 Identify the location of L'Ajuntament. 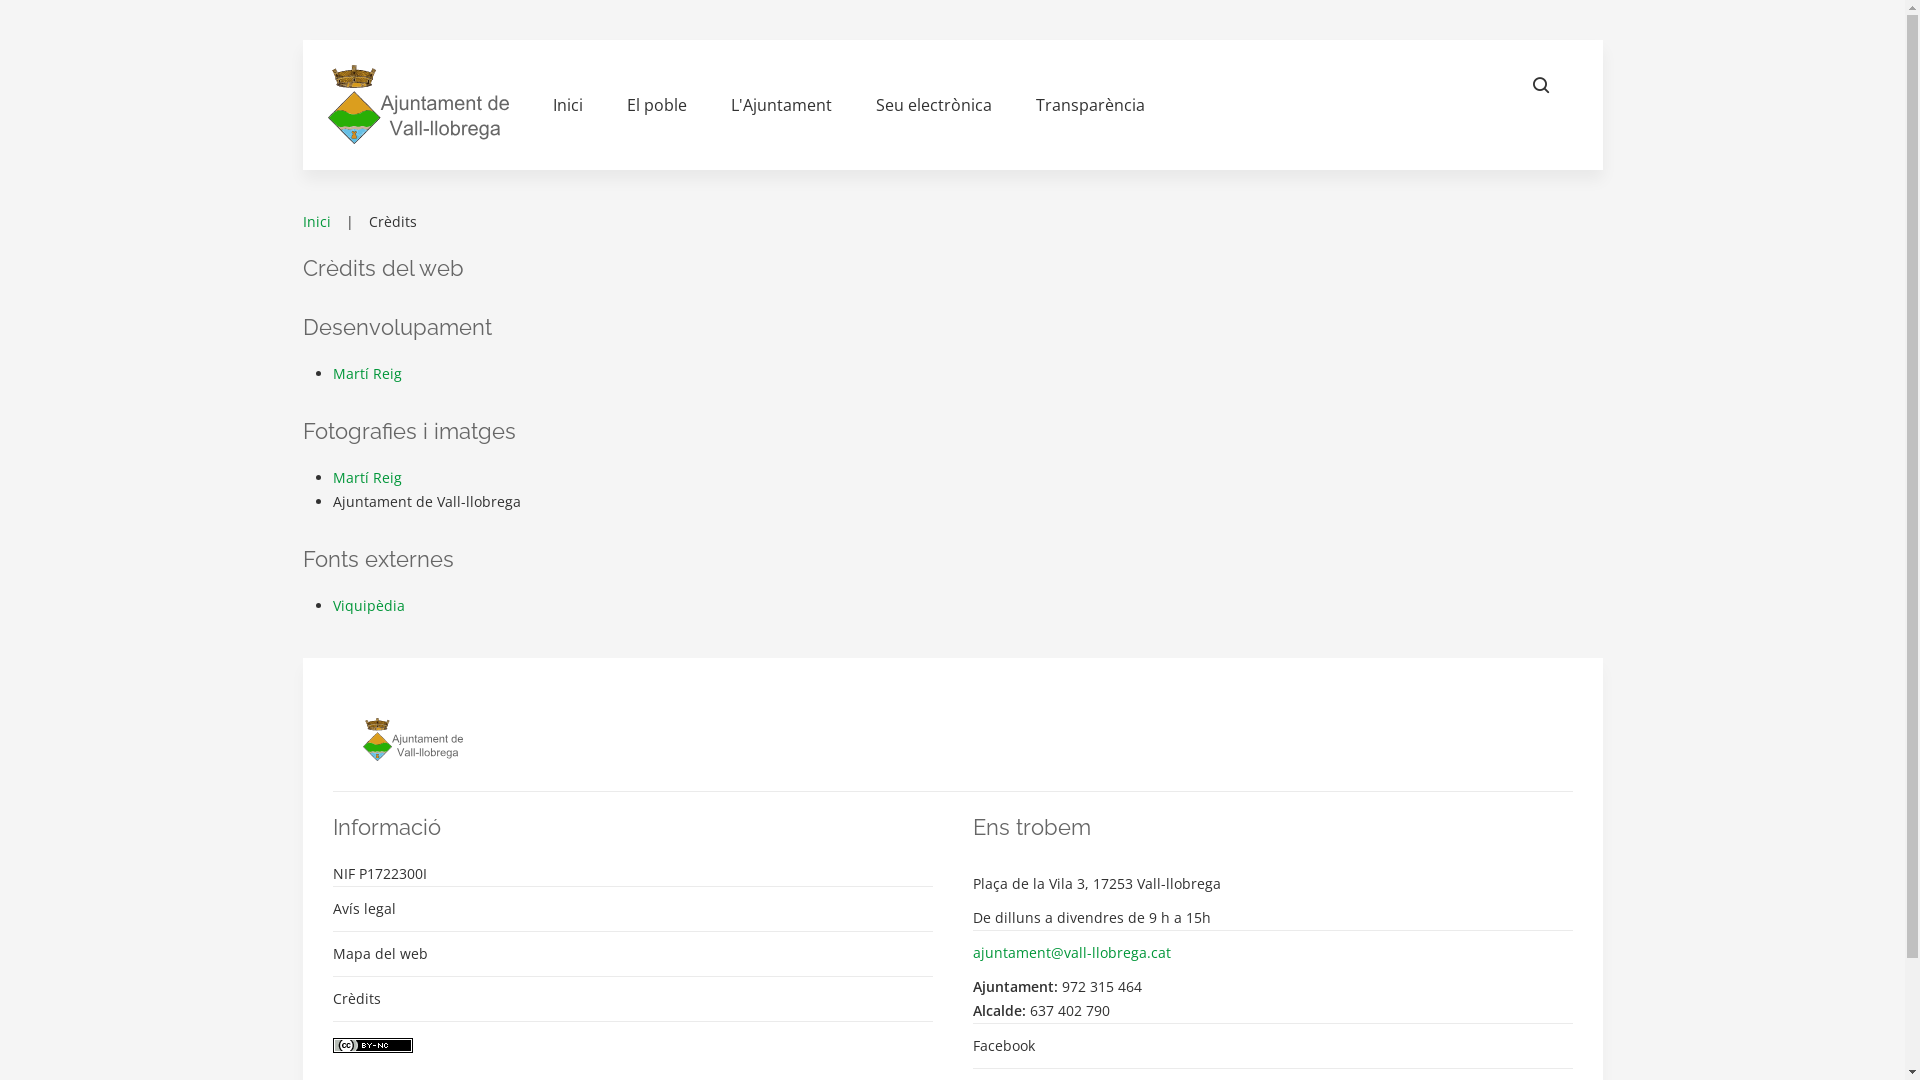
(782, 105).